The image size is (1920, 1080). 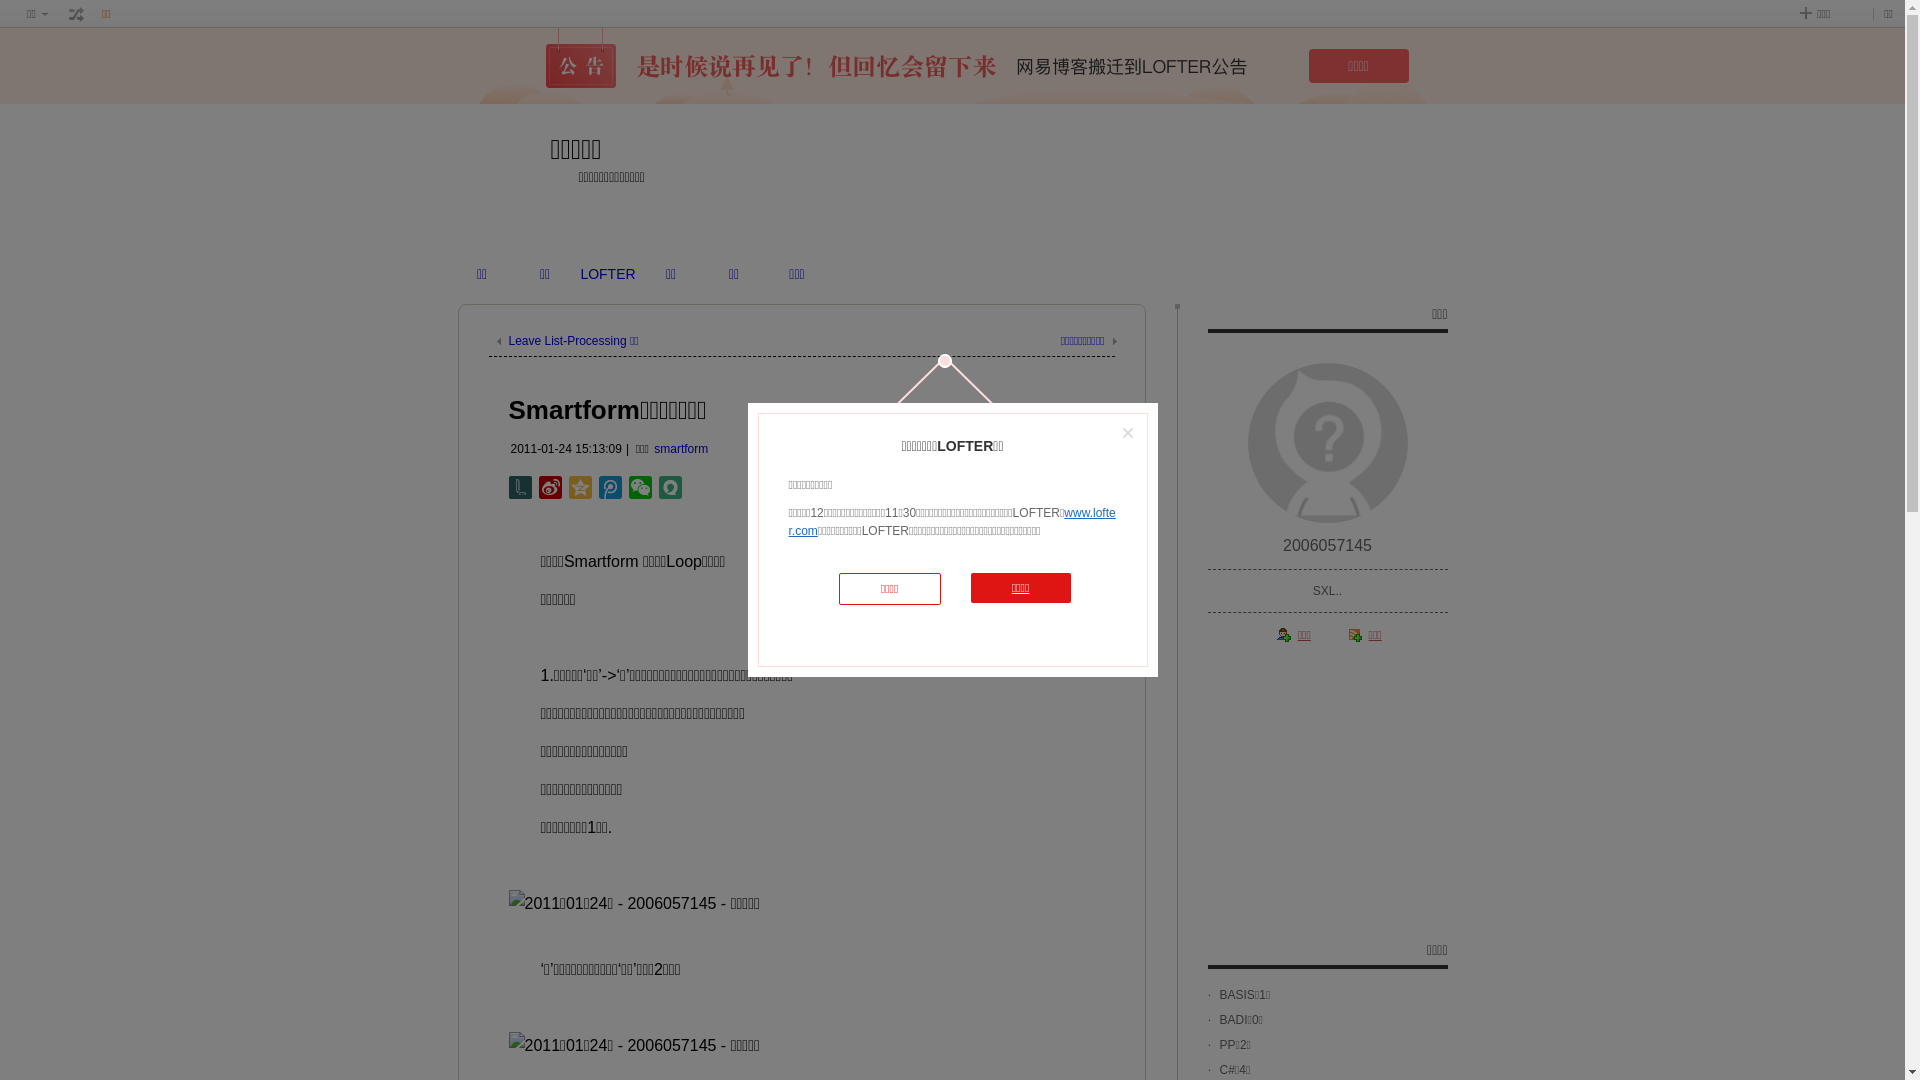 What do you see at coordinates (1328, 546) in the screenshot?
I see `2006057145` at bounding box center [1328, 546].